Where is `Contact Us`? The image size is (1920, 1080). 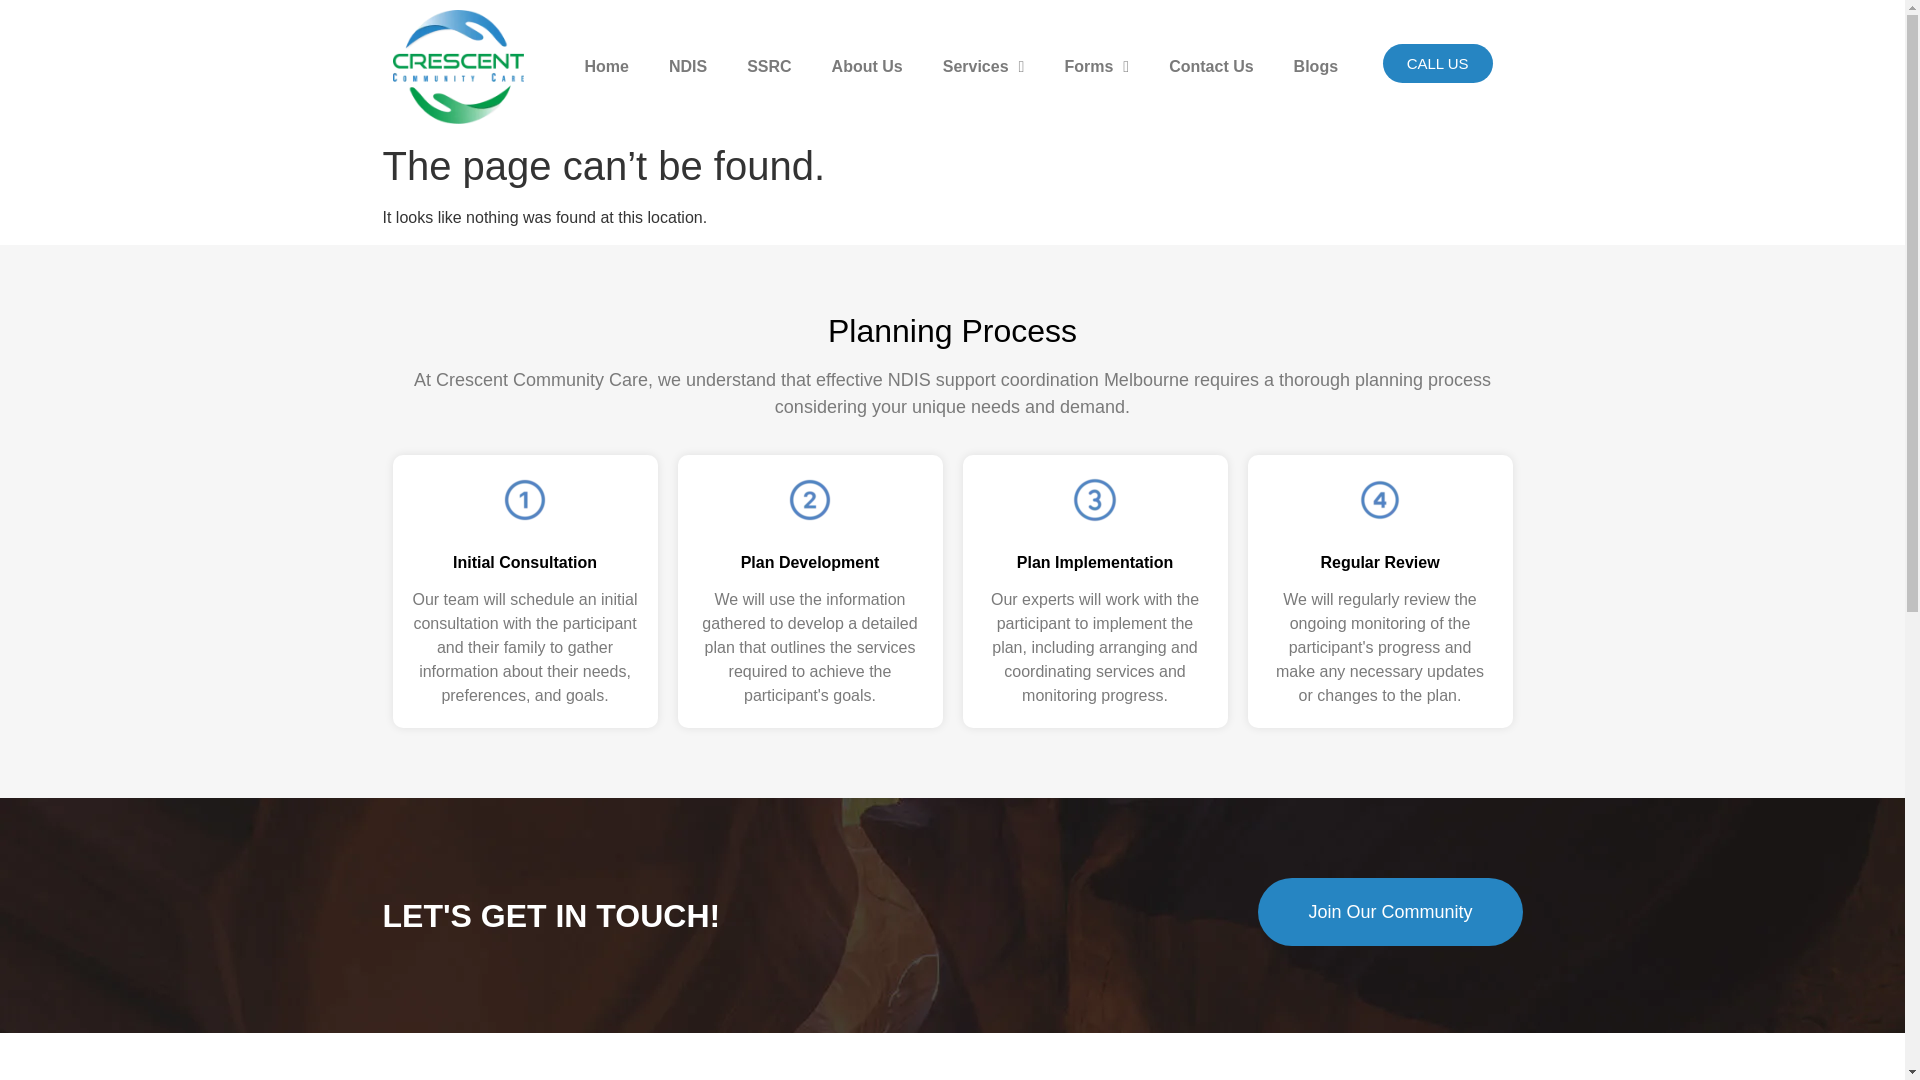
Contact Us is located at coordinates (1210, 66).